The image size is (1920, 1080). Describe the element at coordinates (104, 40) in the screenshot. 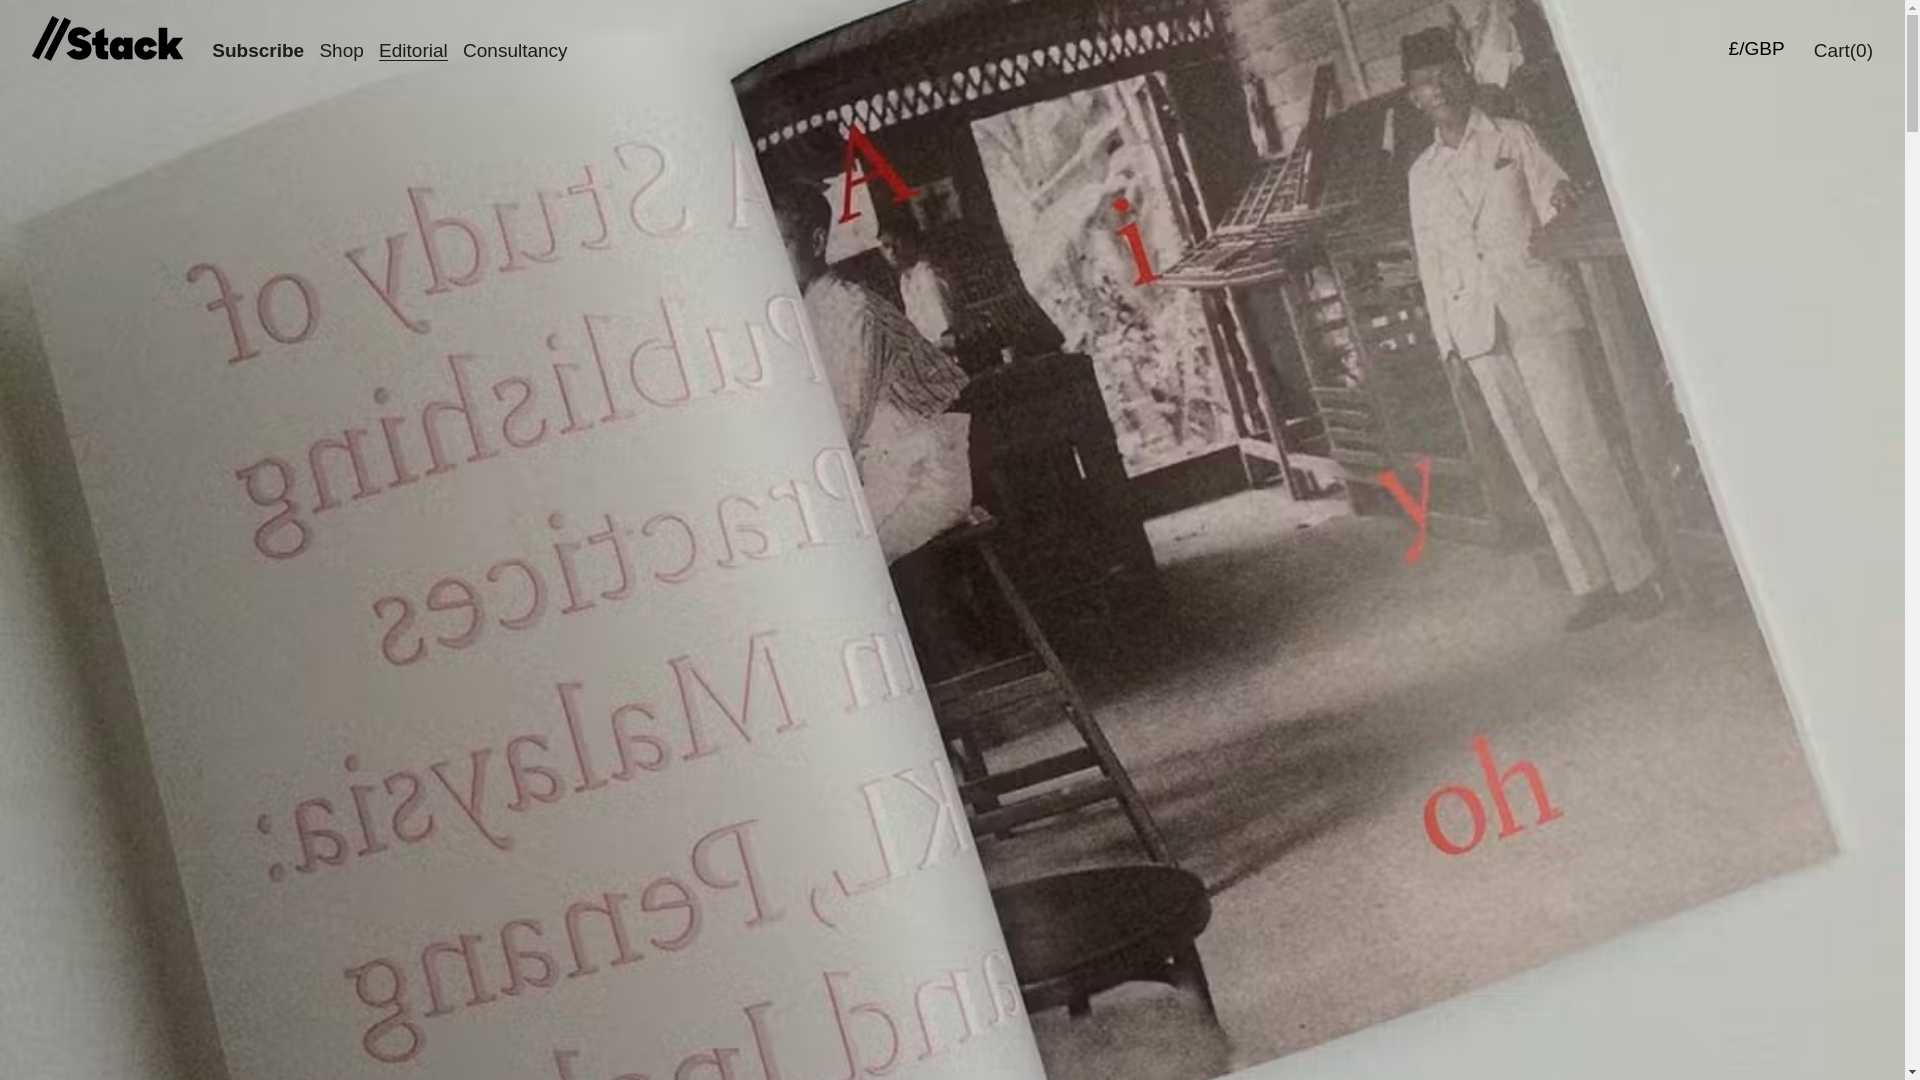

I see `logo` at that location.